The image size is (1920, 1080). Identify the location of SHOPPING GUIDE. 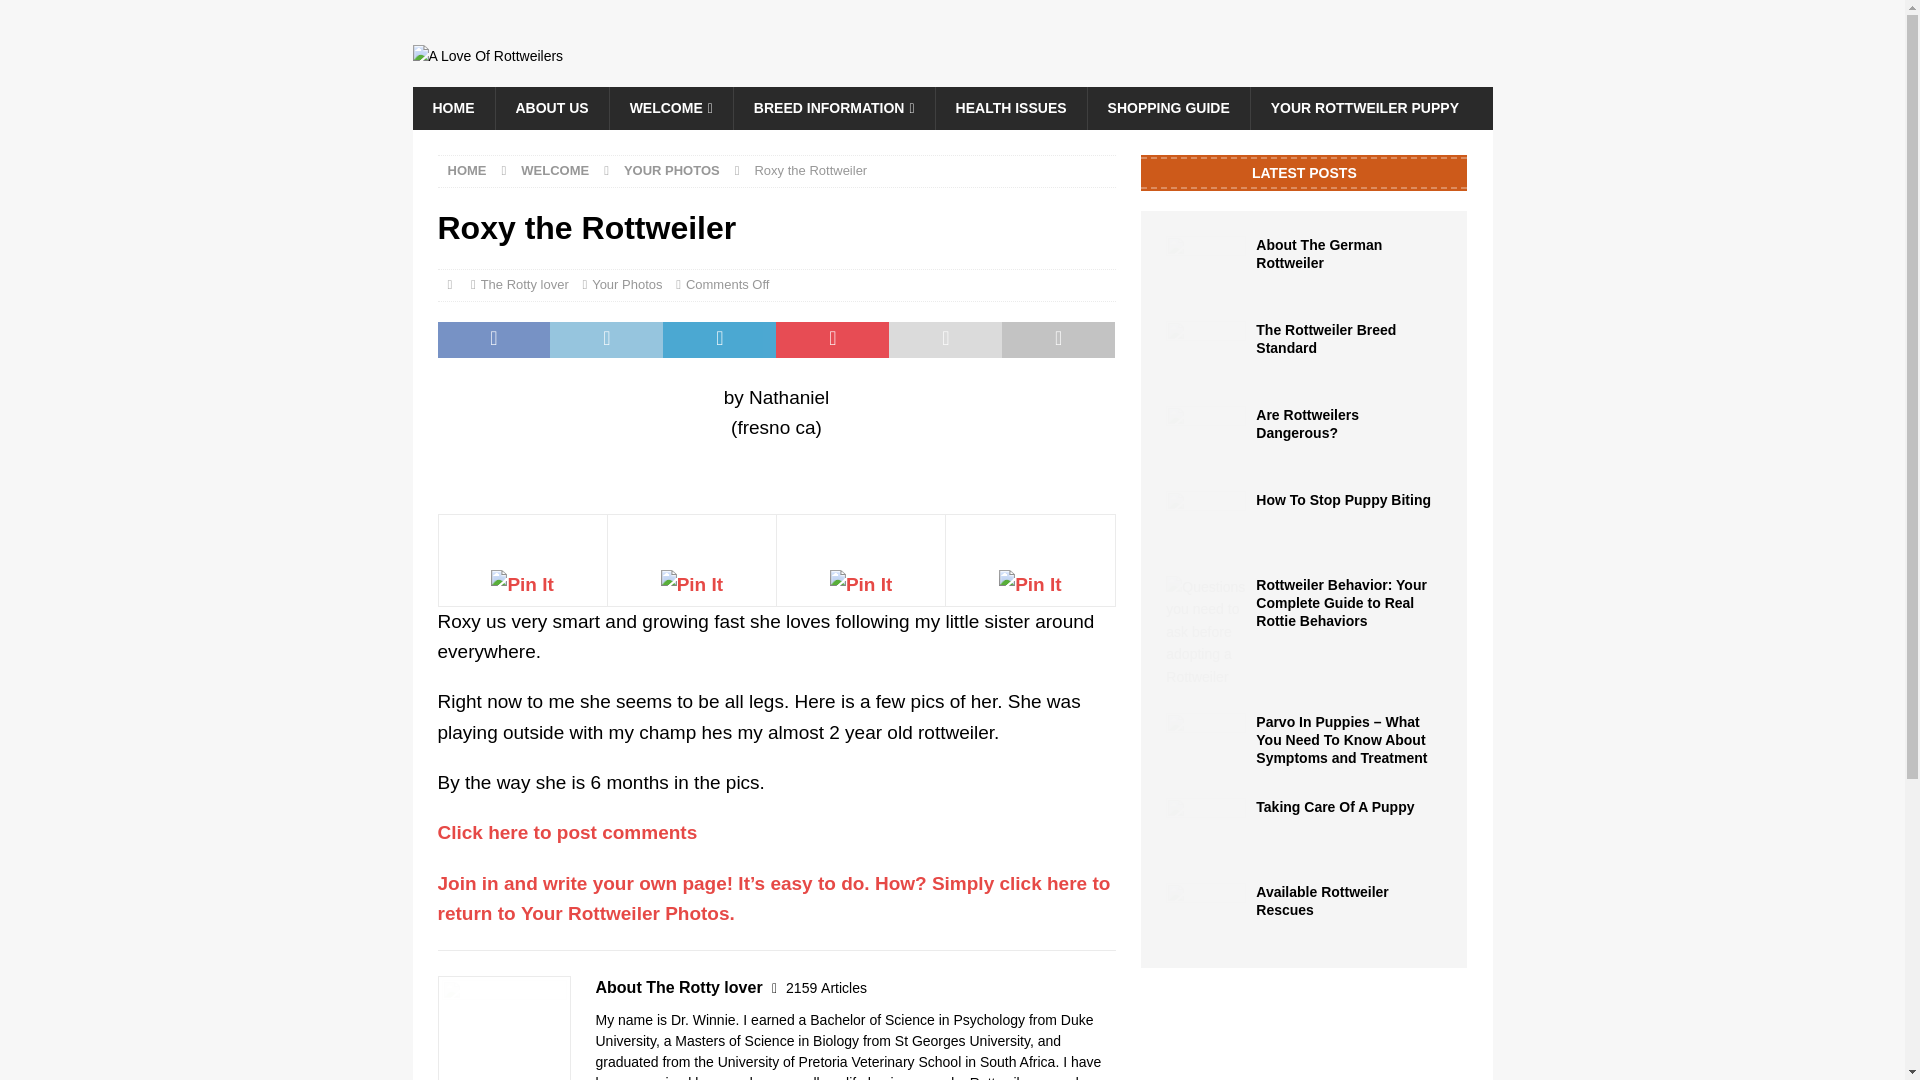
(1168, 108).